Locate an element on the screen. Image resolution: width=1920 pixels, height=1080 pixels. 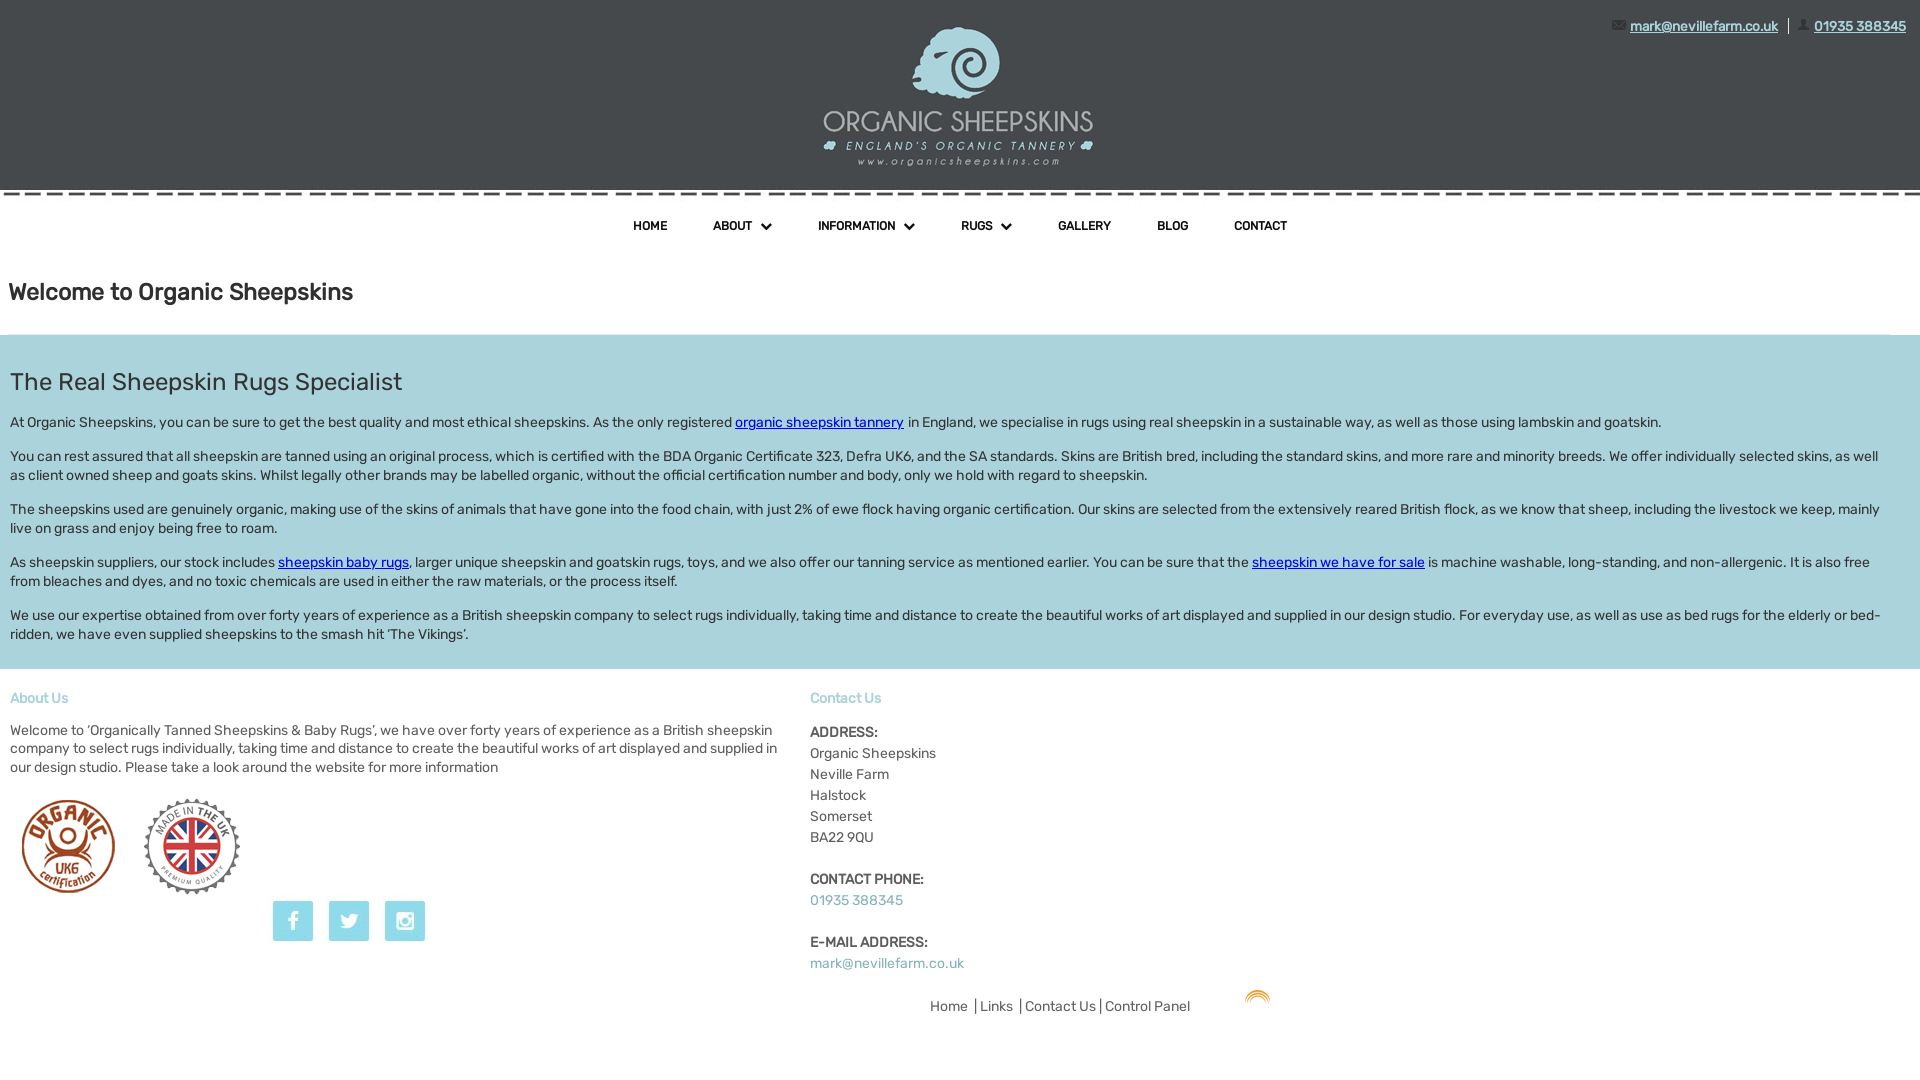
GALLERY is located at coordinates (1084, 226).